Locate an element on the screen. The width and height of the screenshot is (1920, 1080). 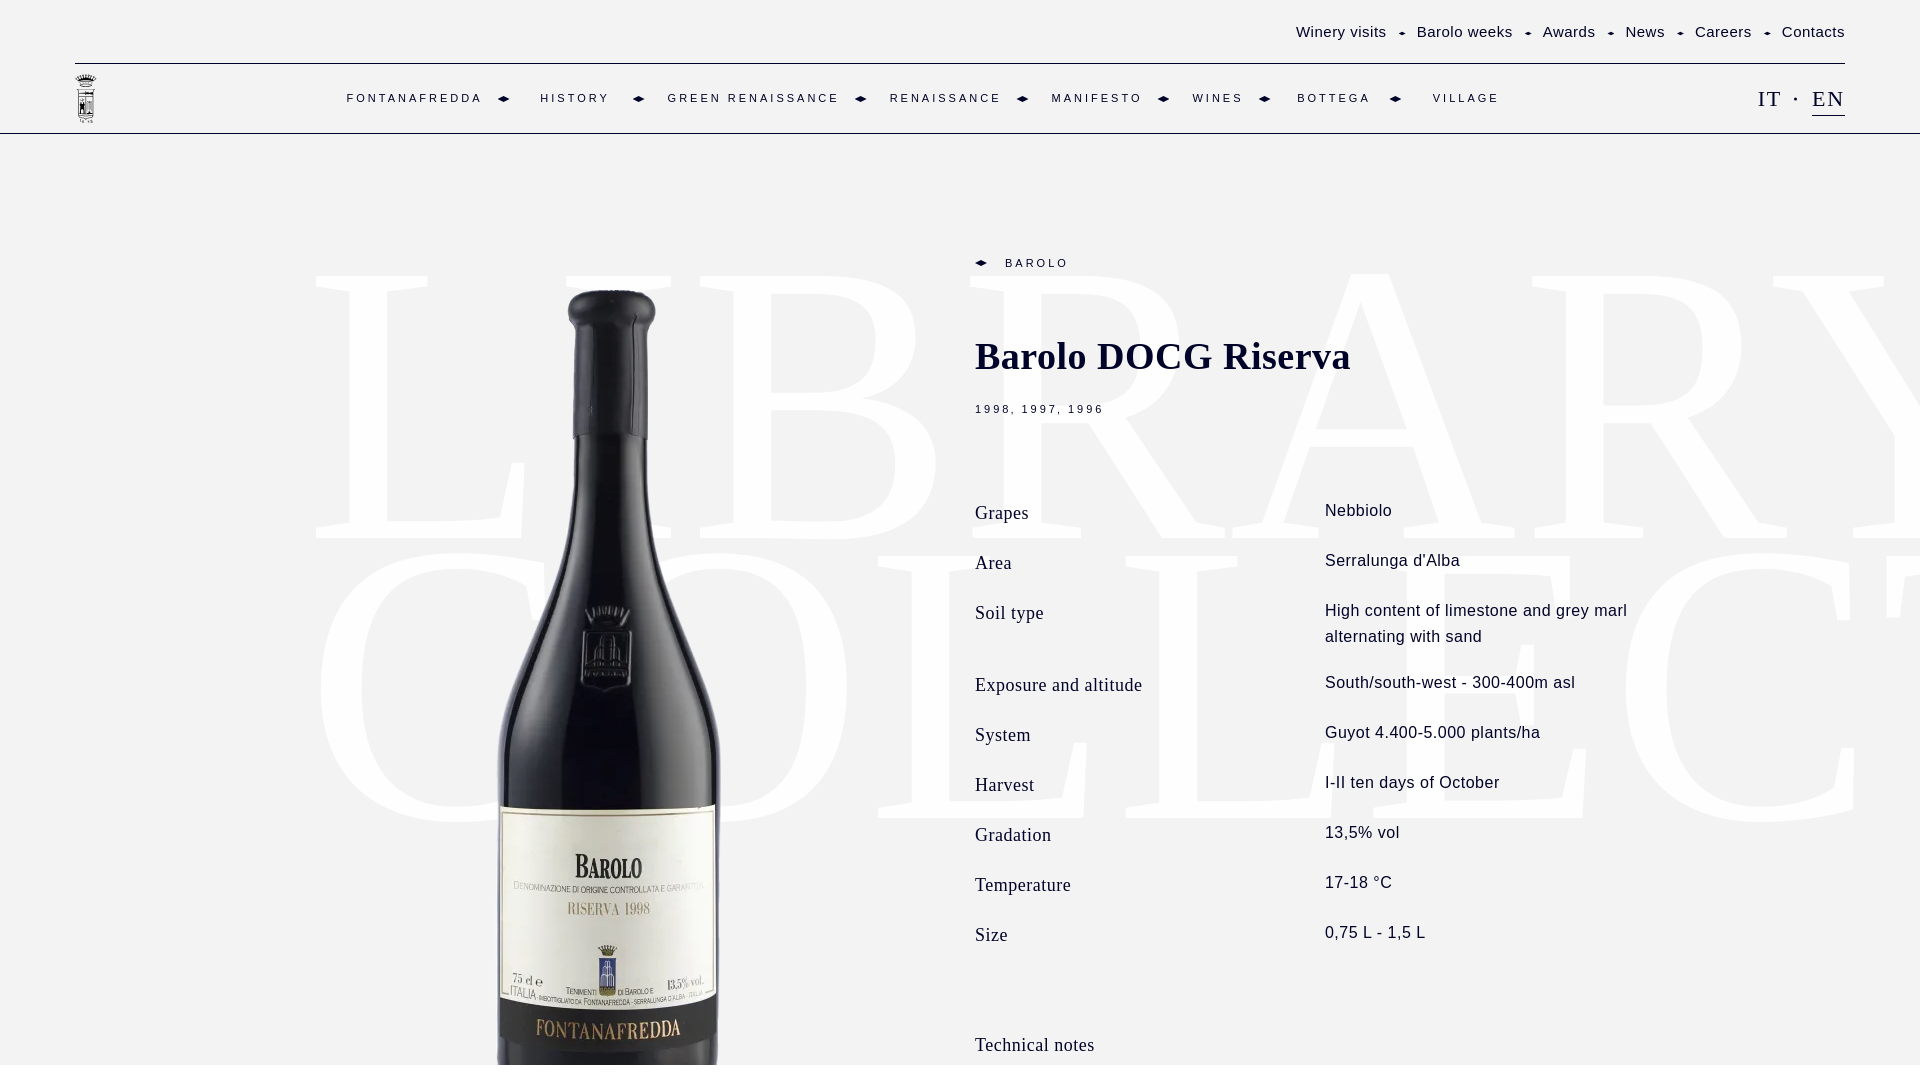
BOTTEGA is located at coordinates (1334, 98).